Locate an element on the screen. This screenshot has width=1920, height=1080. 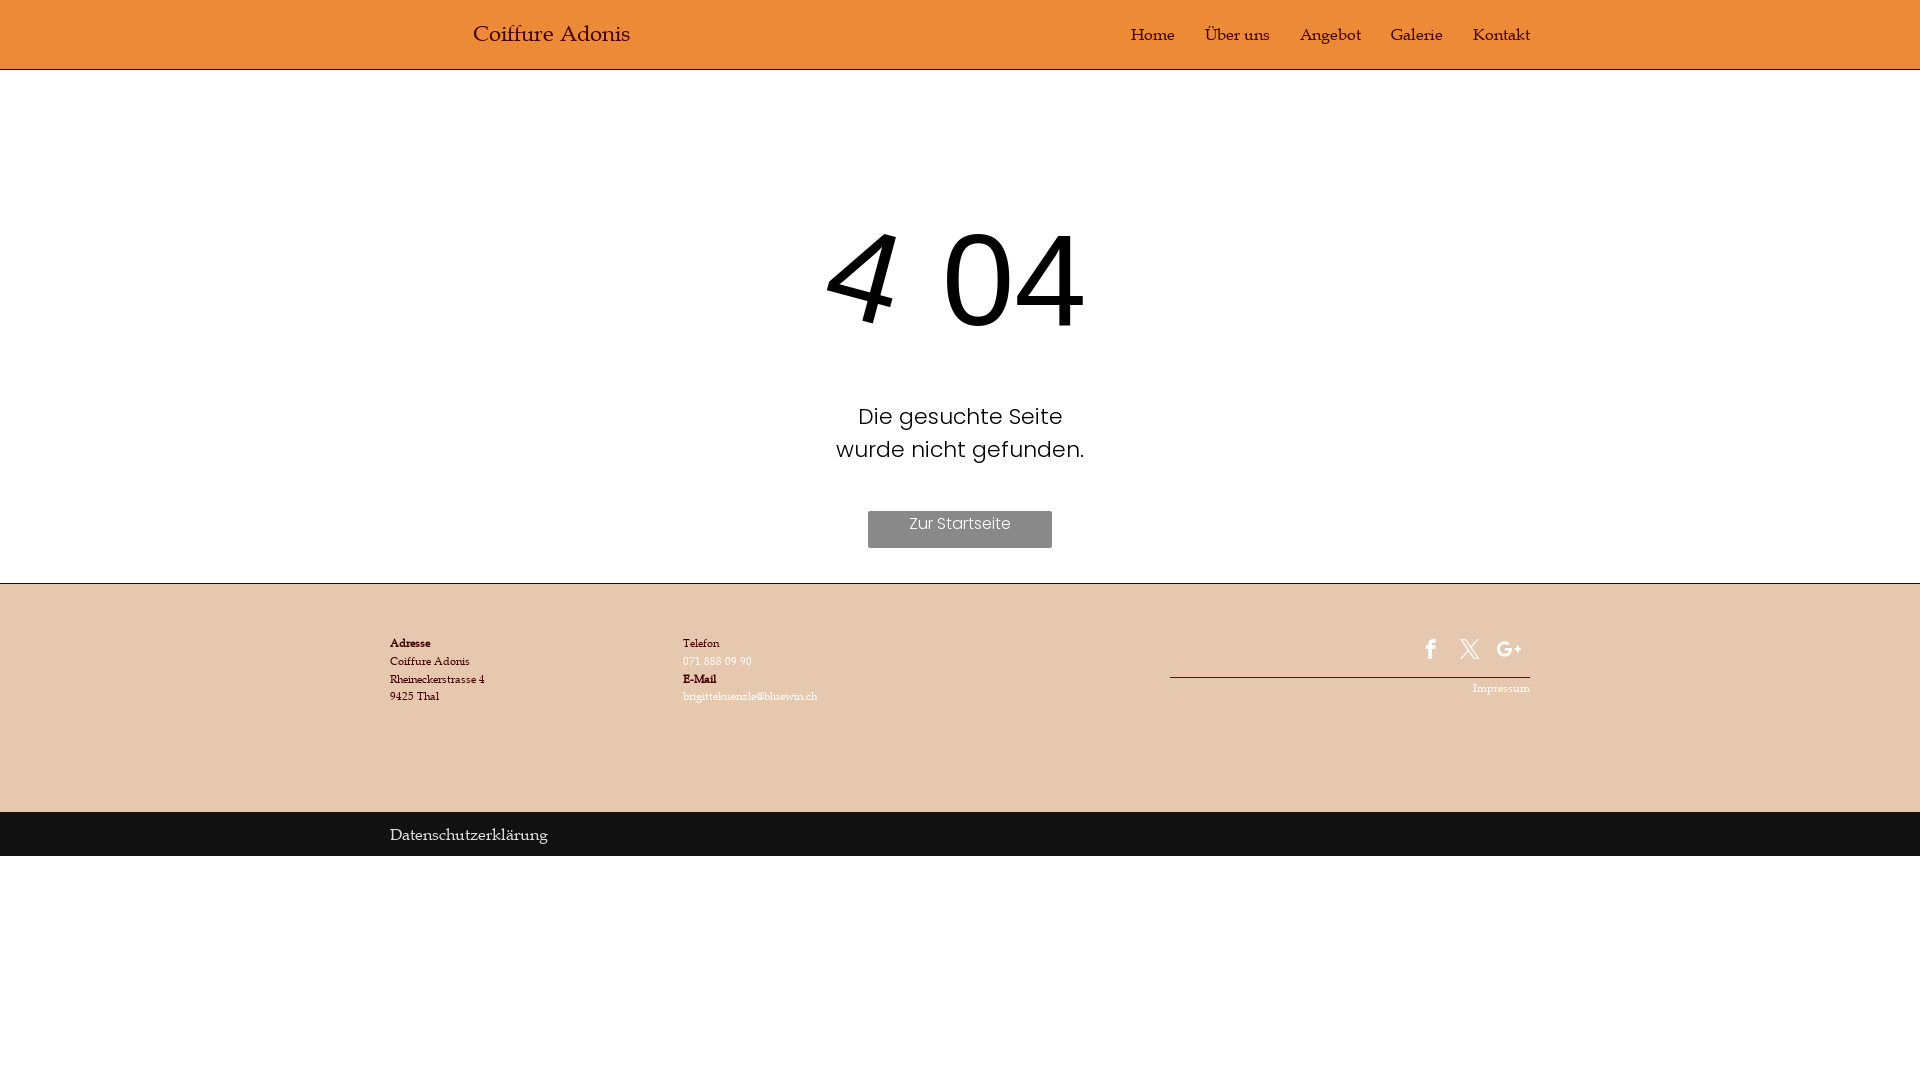
Coiffure Adonis is located at coordinates (552, 34).